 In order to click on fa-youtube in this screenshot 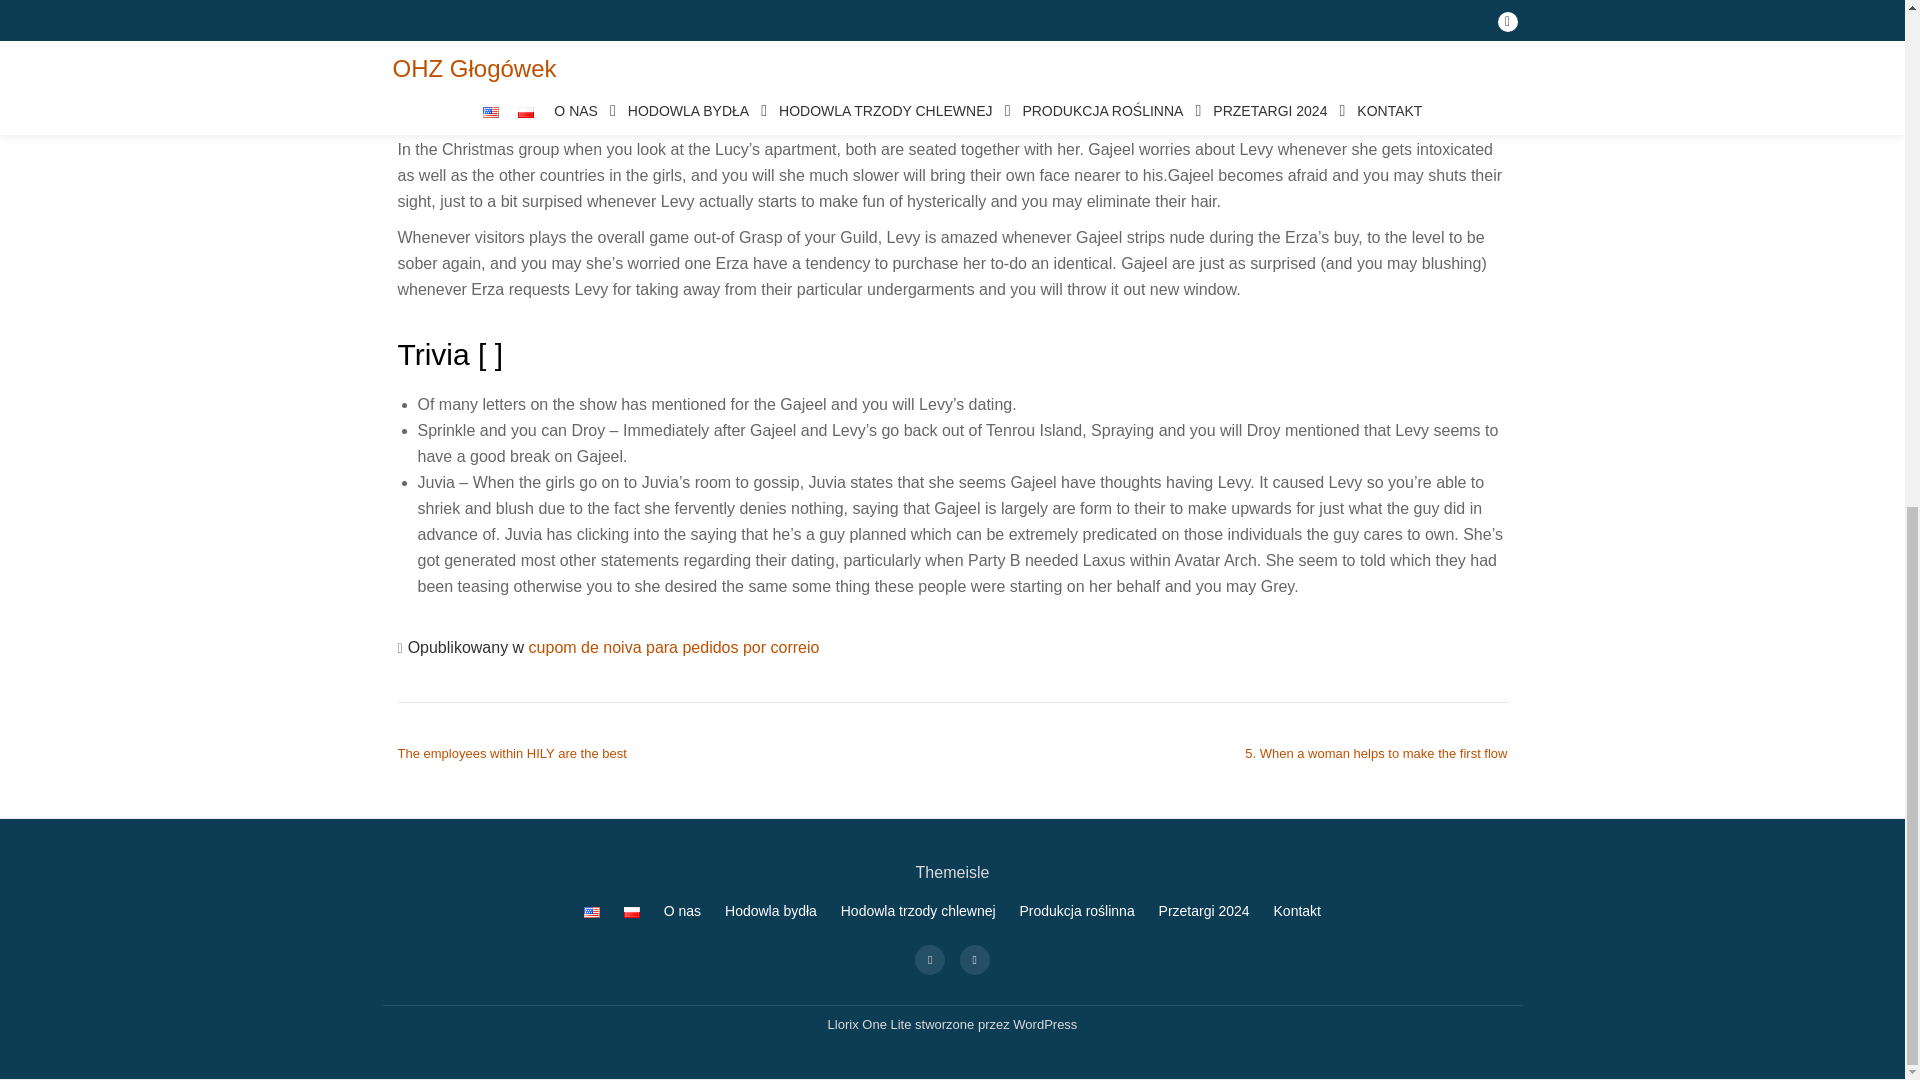, I will do `click(974, 958)`.